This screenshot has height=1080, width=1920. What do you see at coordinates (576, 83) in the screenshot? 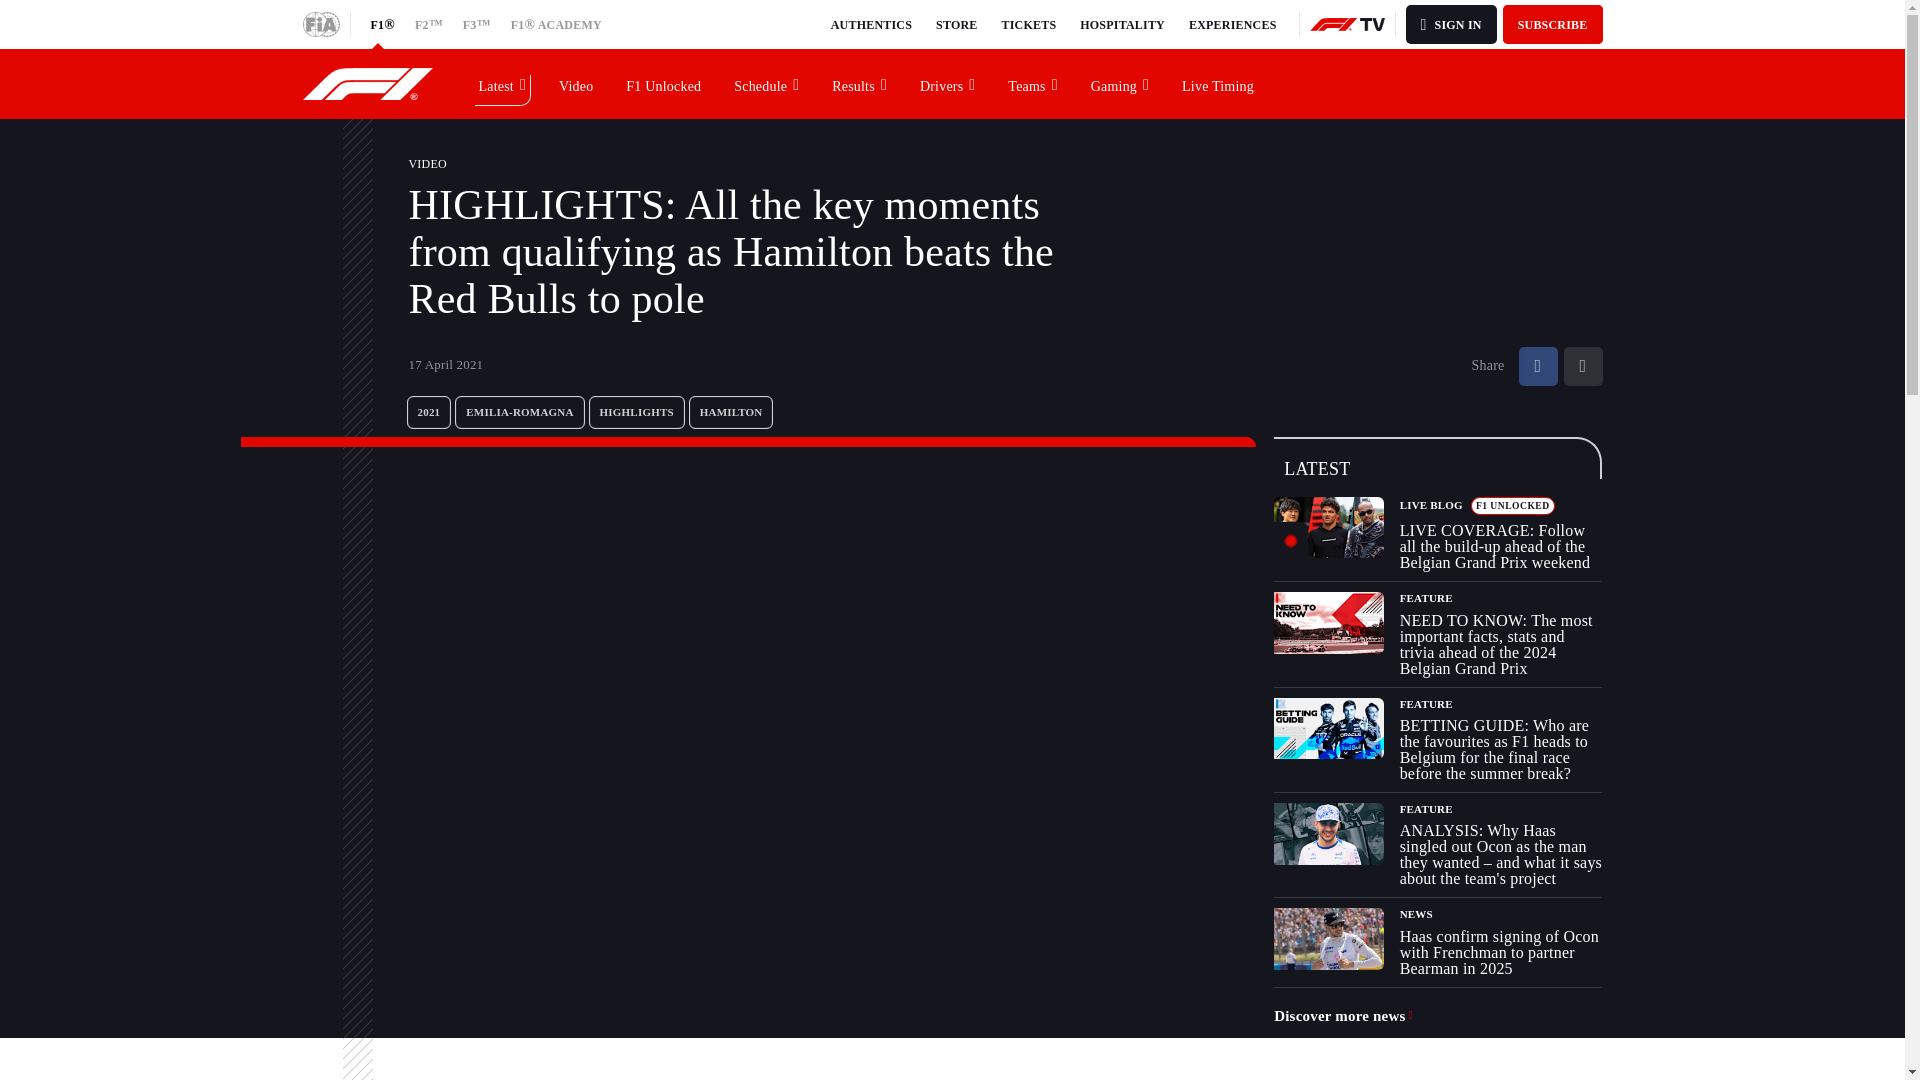
I see `Video` at bounding box center [576, 83].